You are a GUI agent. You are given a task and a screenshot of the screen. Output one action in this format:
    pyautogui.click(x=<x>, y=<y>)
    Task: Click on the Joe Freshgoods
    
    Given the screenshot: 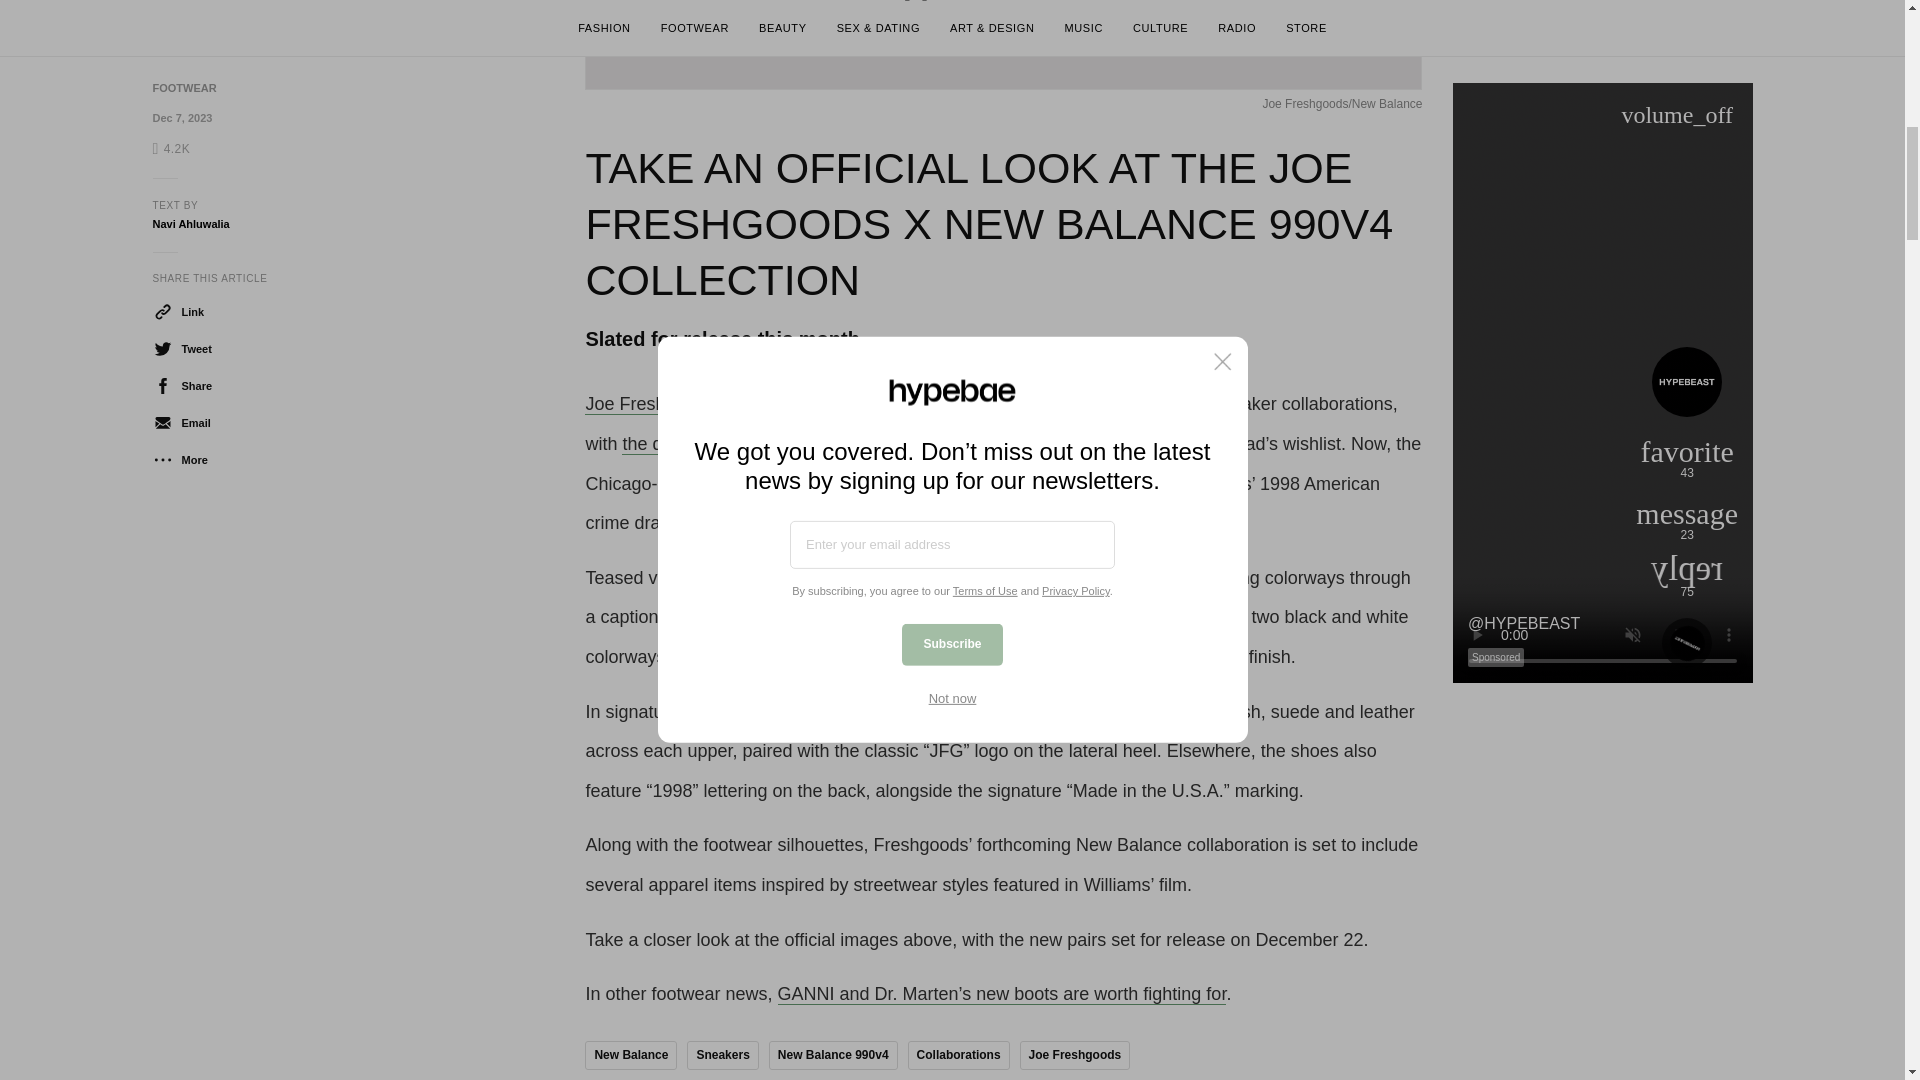 What is the action you would take?
    pyautogui.click(x=650, y=404)
    